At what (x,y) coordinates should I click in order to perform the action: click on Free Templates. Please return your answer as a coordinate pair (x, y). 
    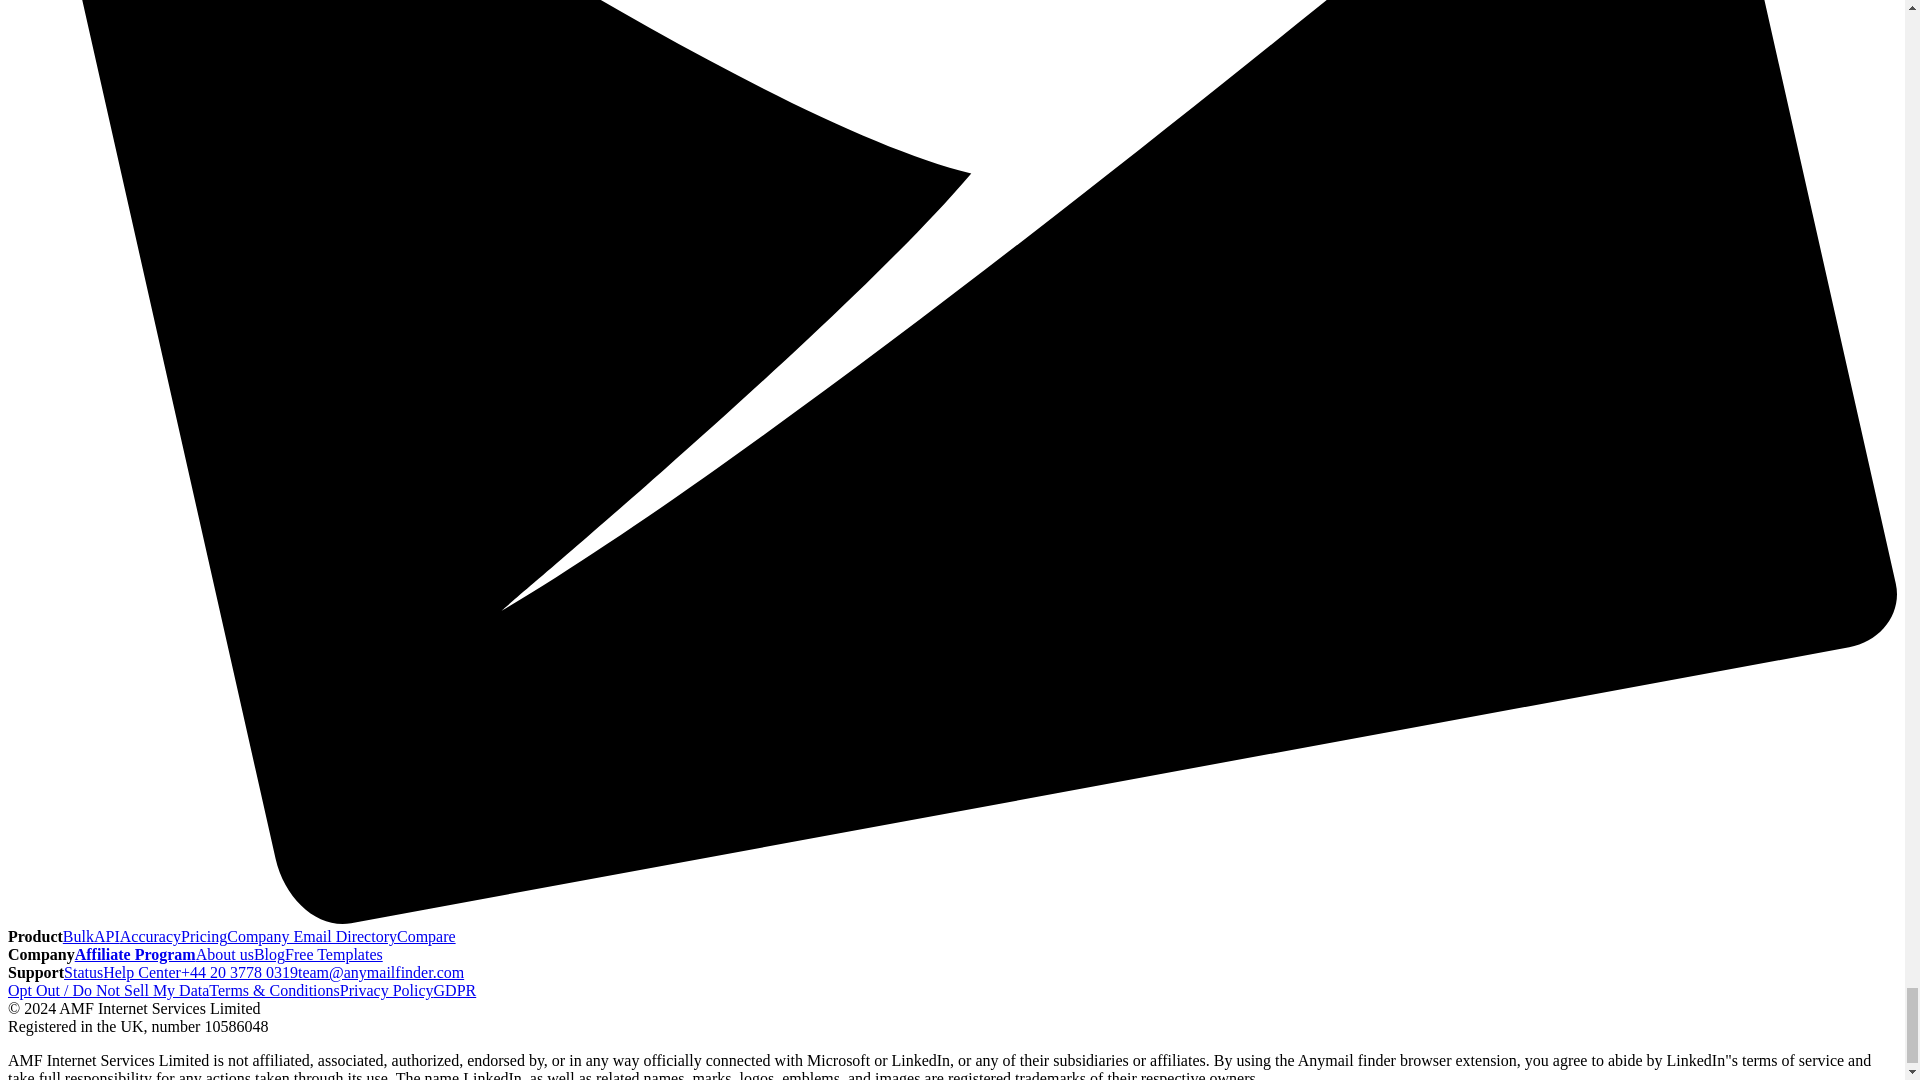
    Looking at the image, I should click on (333, 954).